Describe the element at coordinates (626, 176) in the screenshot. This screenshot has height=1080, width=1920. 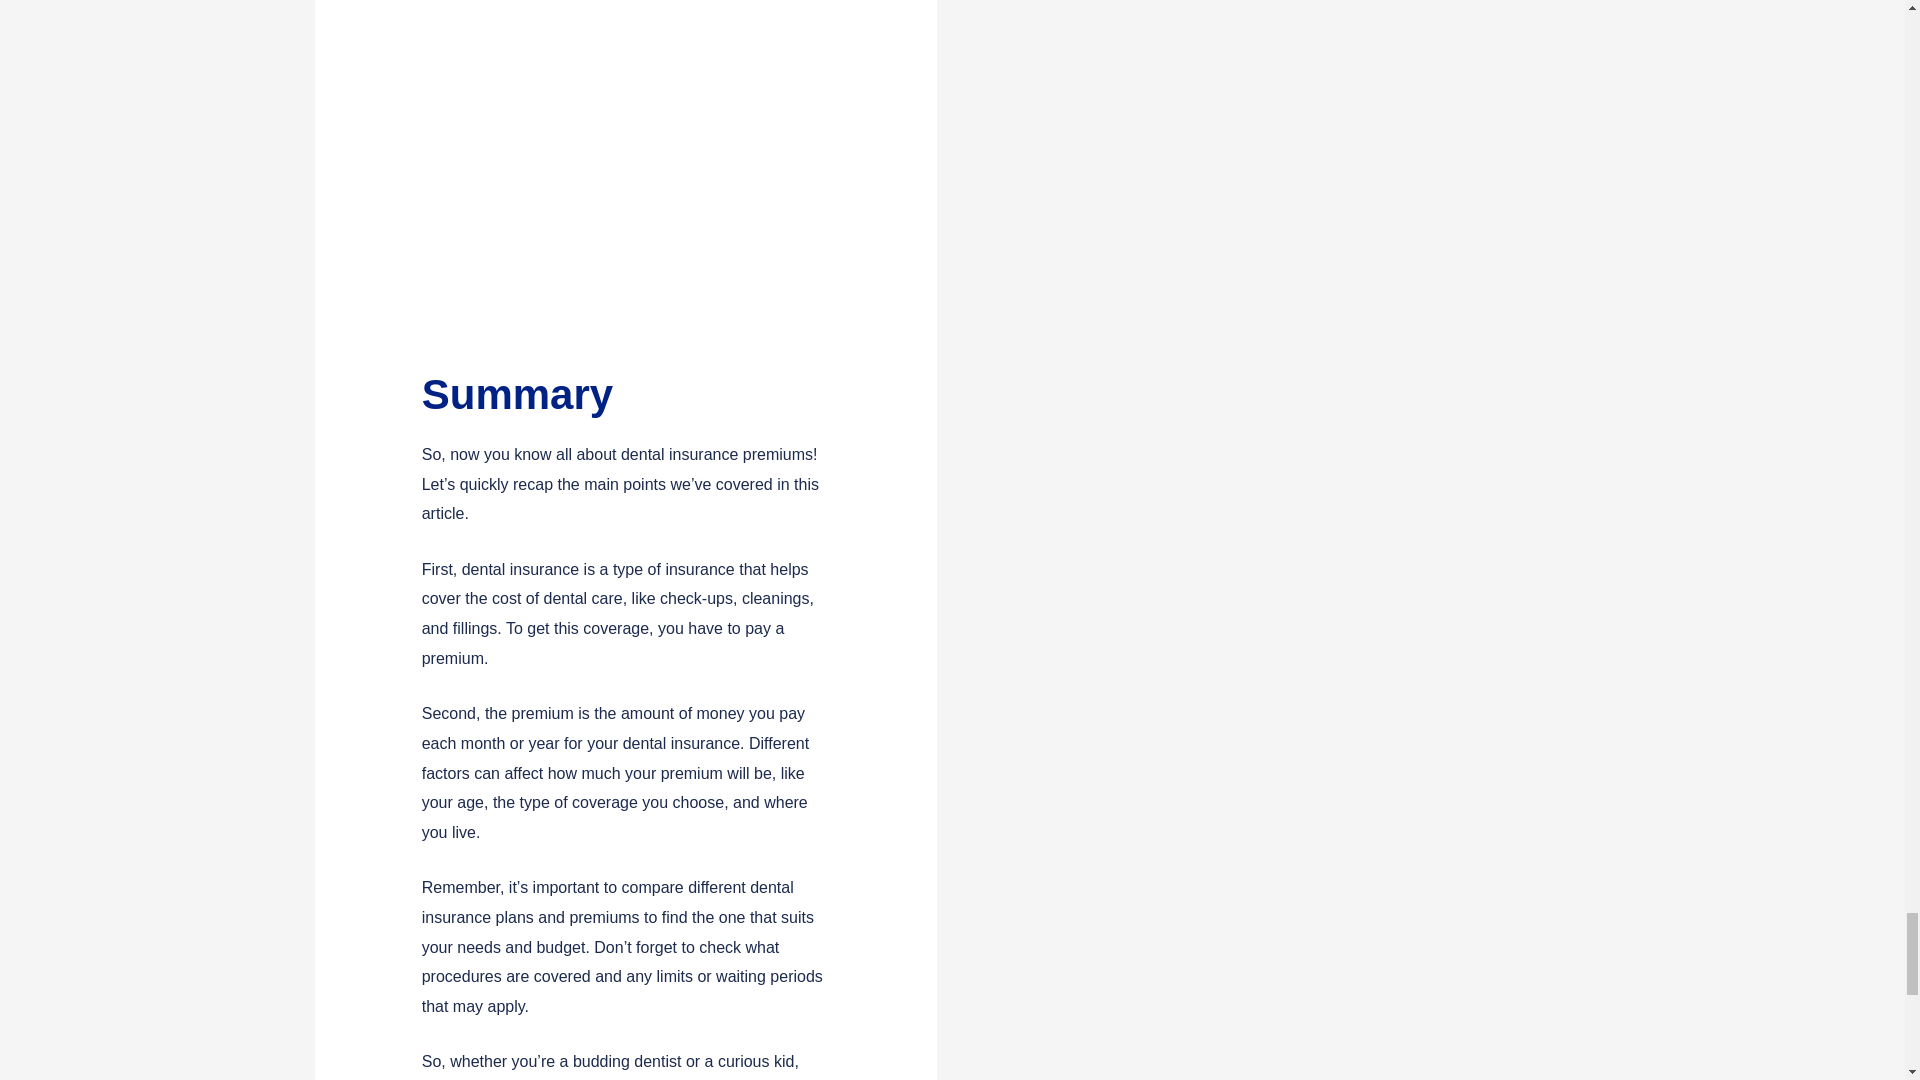
I see `What is dental insurance?` at that location.